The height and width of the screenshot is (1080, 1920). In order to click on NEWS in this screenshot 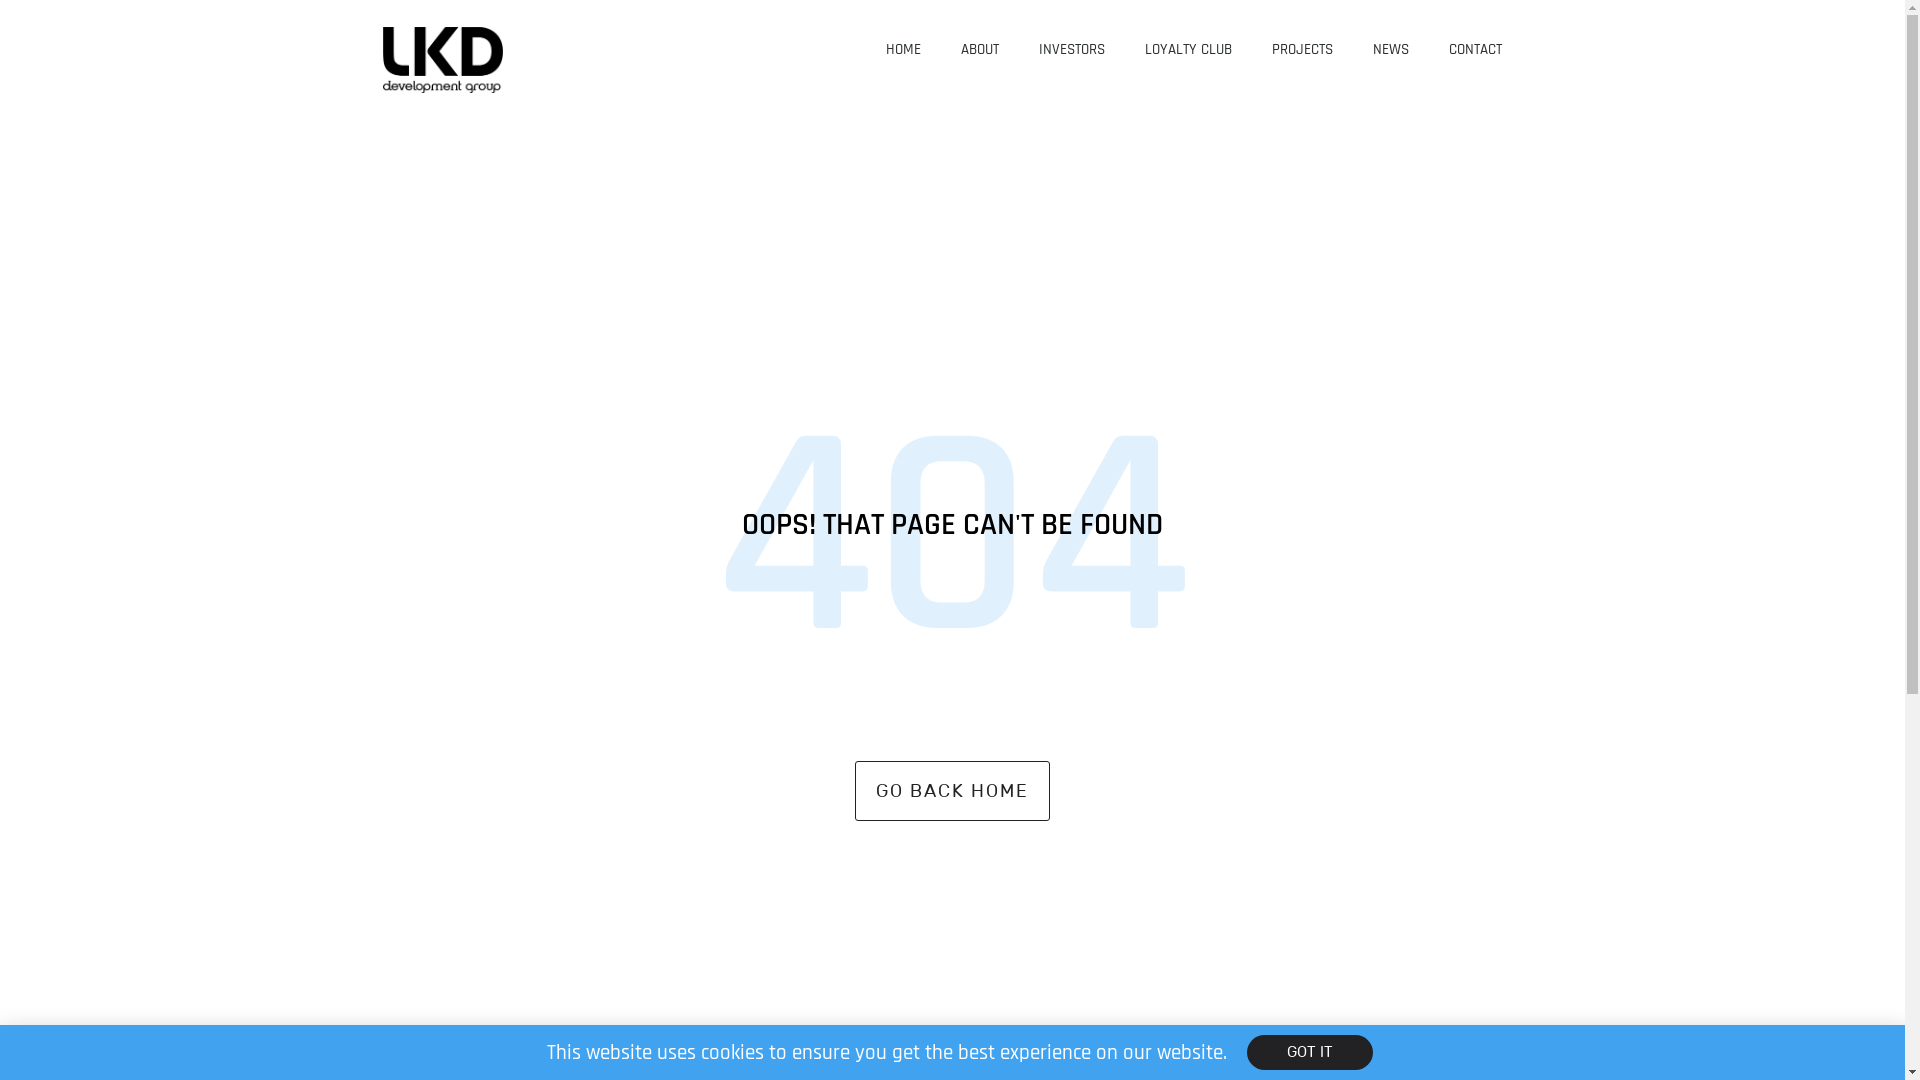, I will do `click(1391, 50)`.